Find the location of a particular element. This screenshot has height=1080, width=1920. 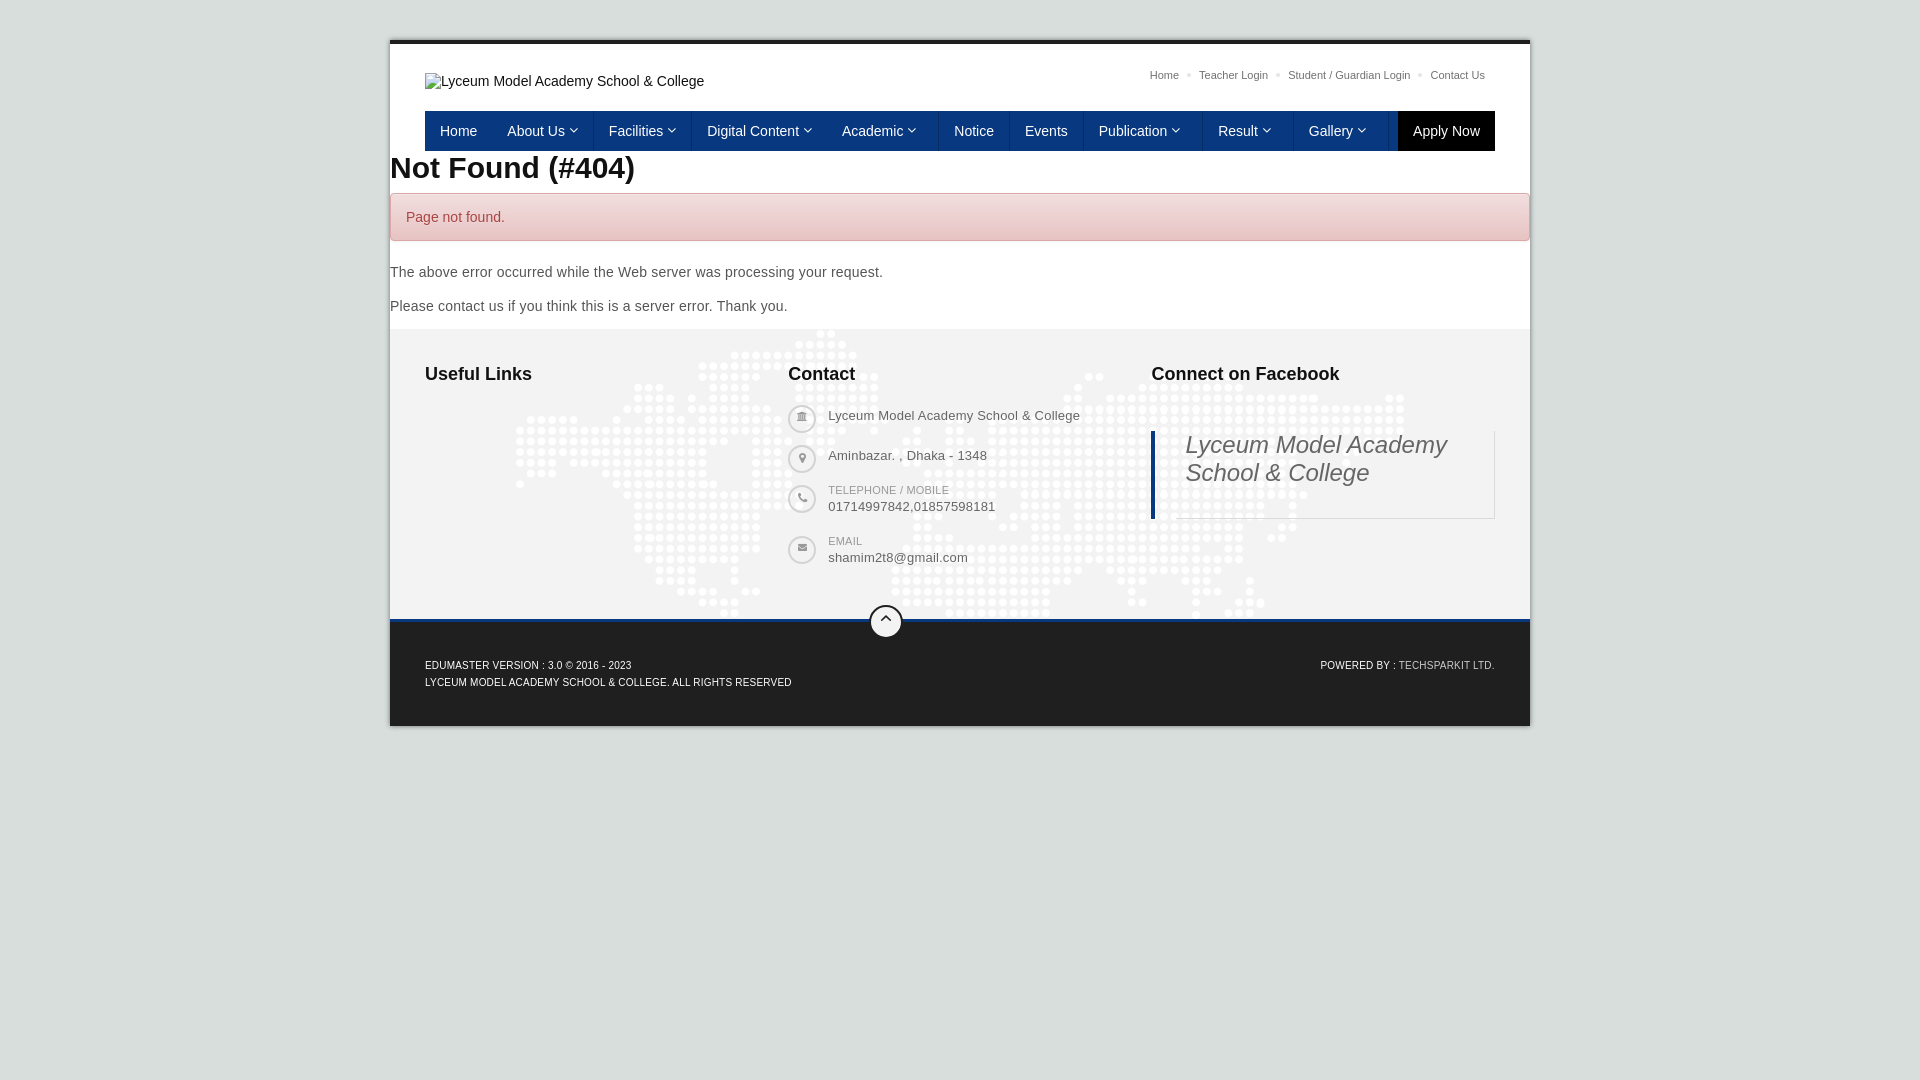

About Us is located at coordinates (542, 131).